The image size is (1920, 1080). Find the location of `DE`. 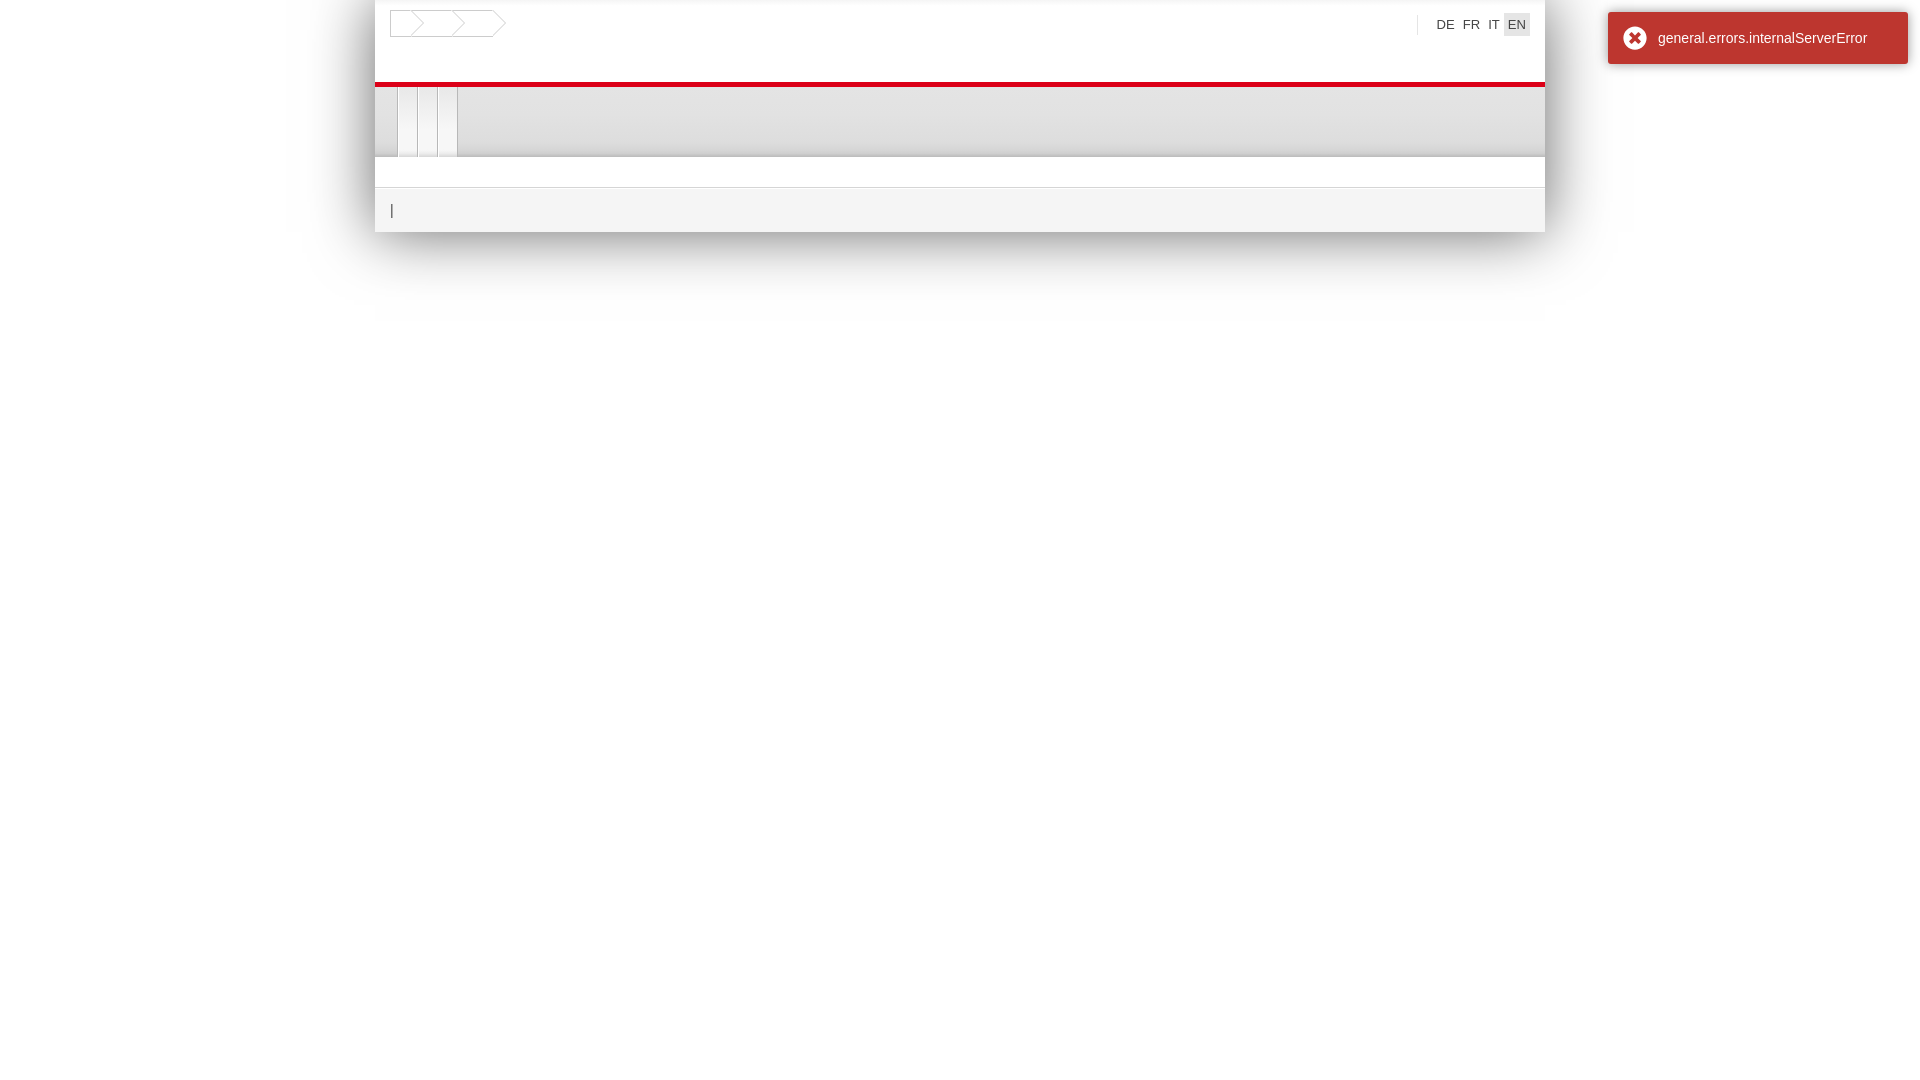

DE is located at coordinates (1446, 24).